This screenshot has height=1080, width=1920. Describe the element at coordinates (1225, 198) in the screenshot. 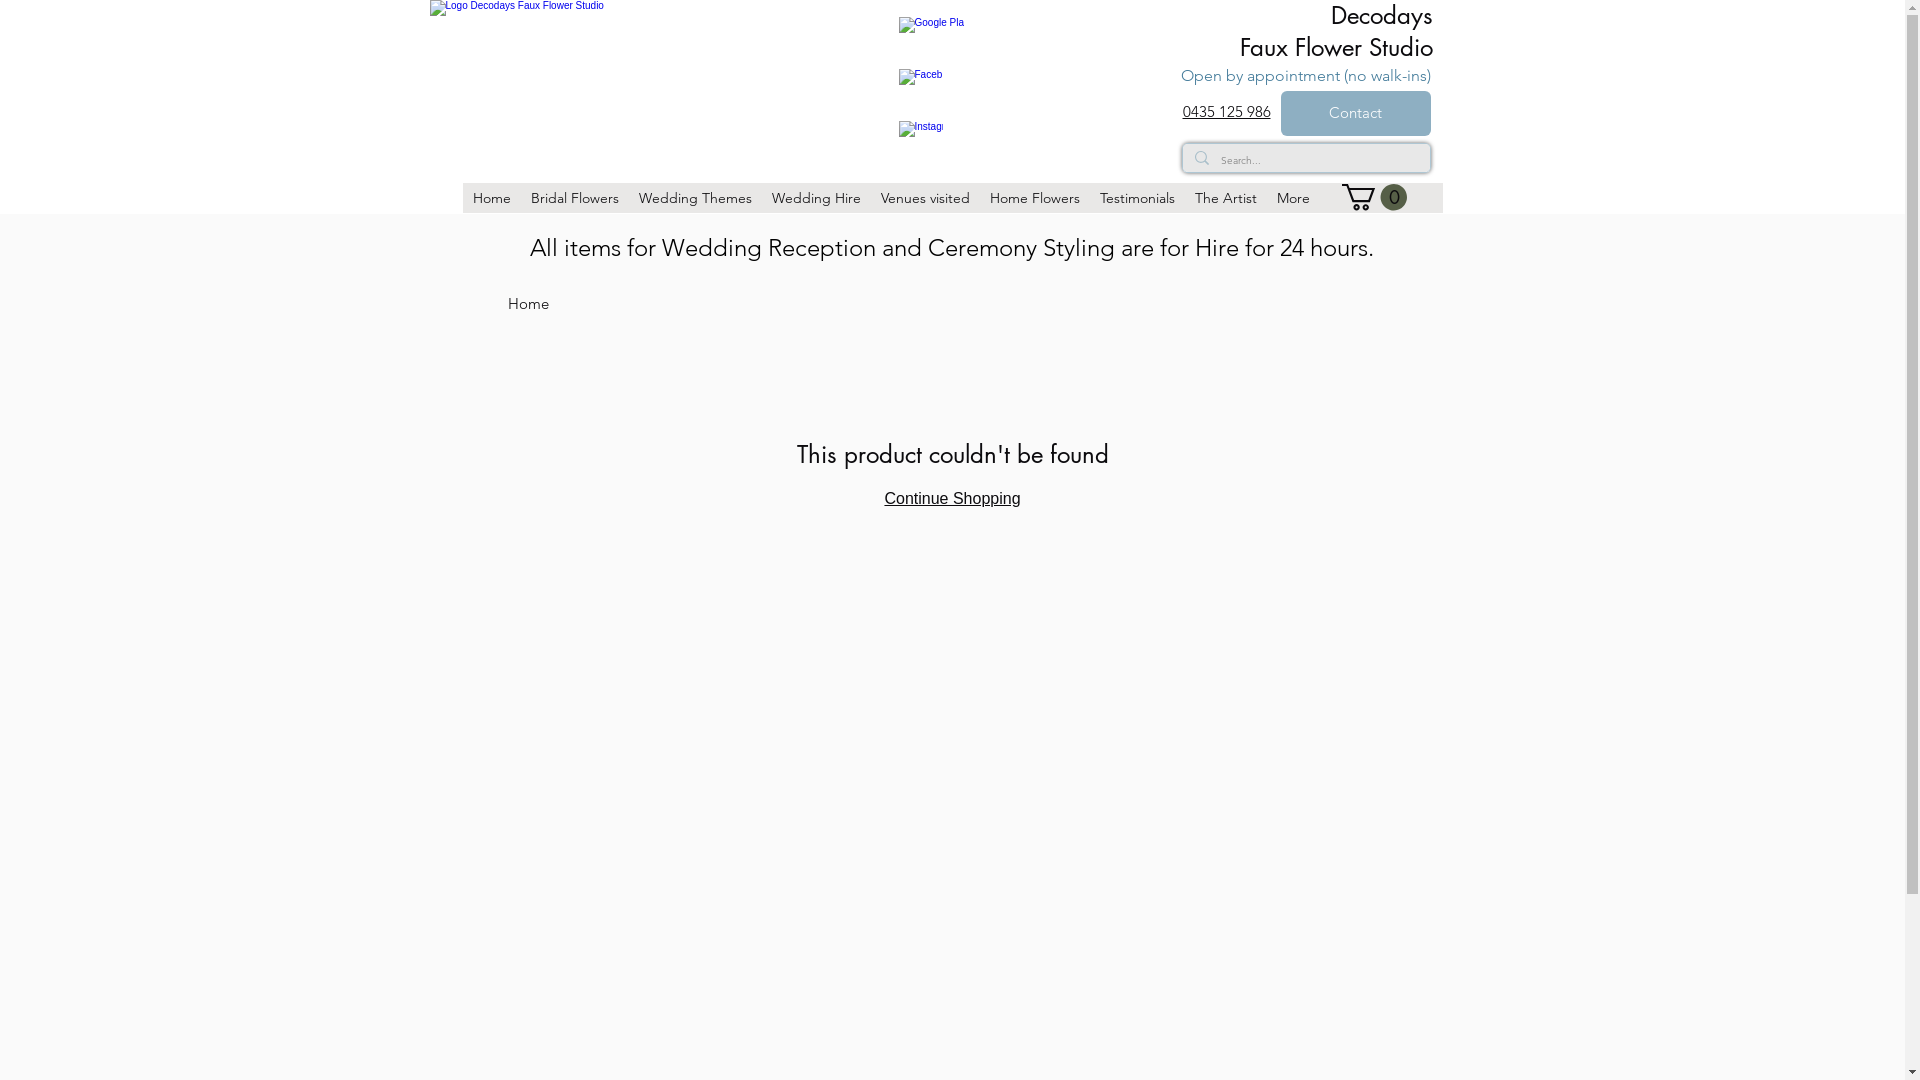

I see `The Artist` at that location.